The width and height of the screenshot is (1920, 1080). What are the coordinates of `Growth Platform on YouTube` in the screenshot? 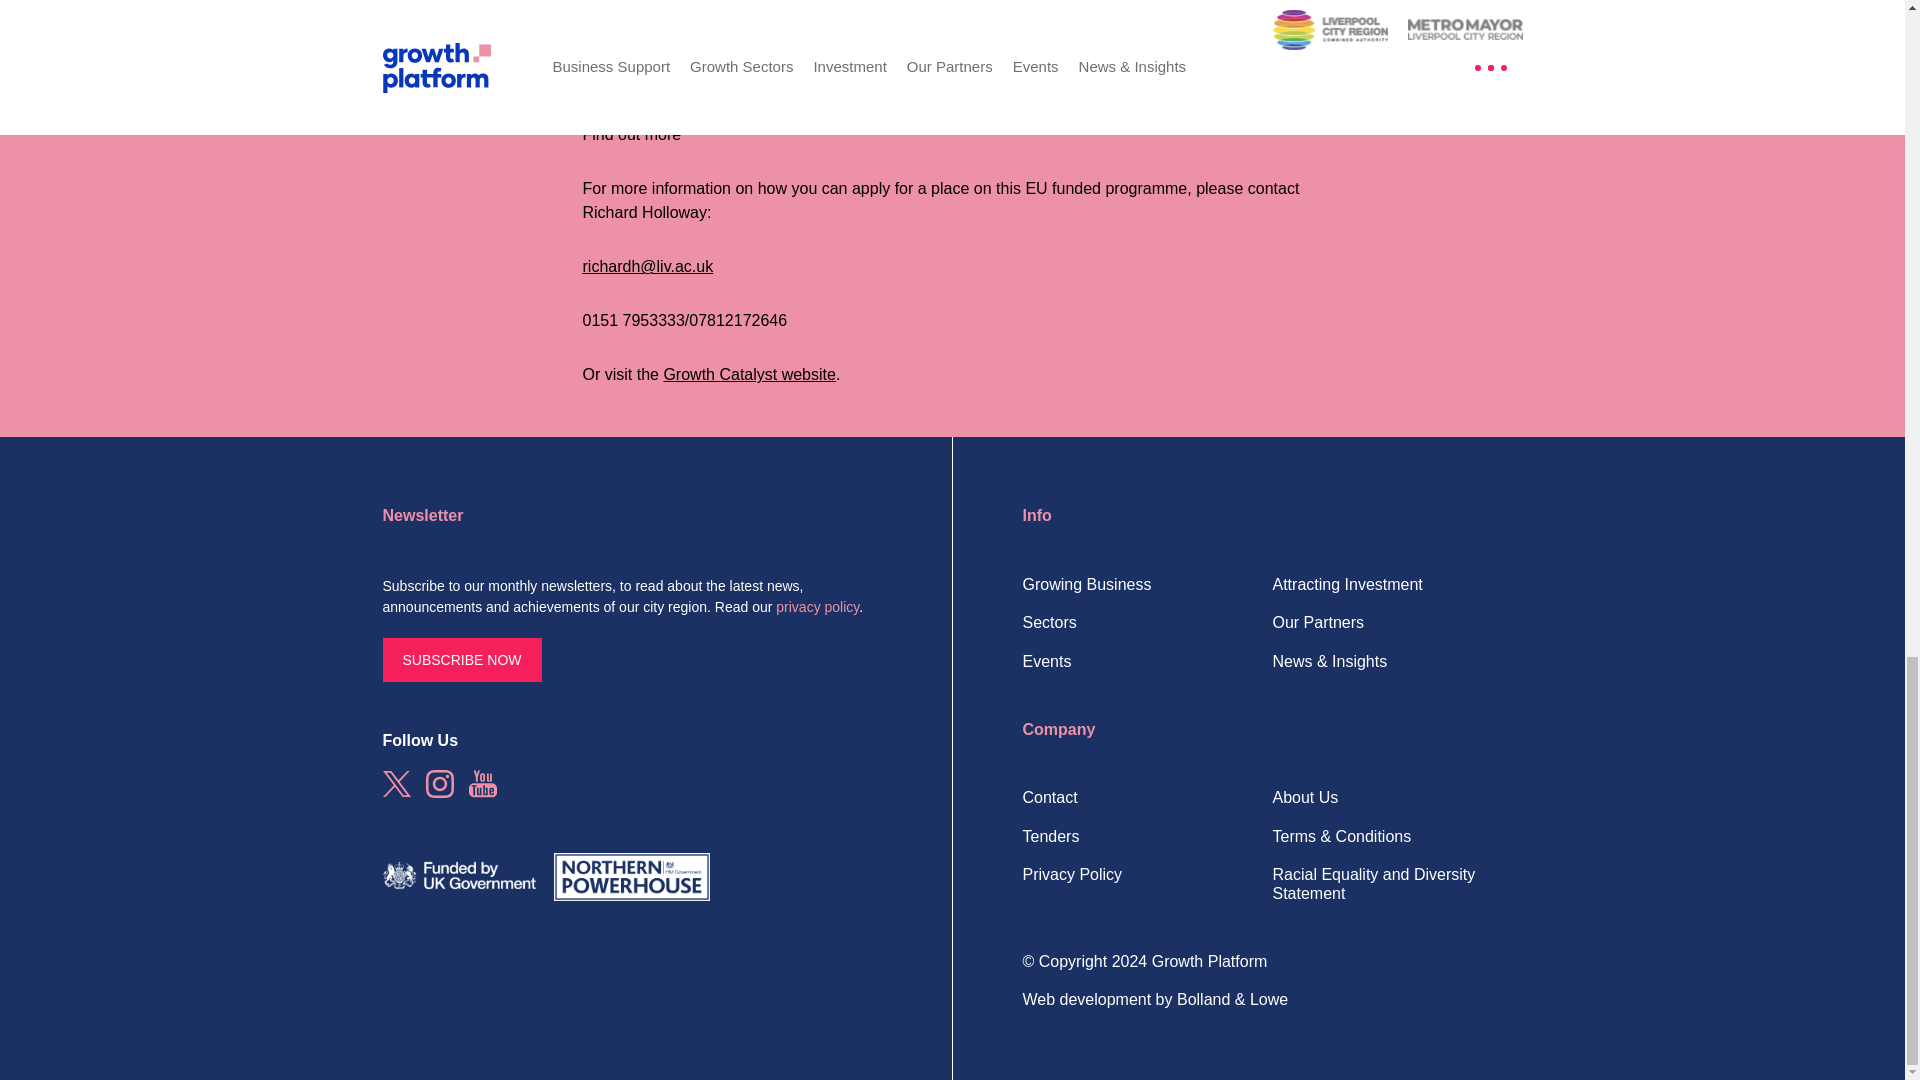 It's located at (482, 784).